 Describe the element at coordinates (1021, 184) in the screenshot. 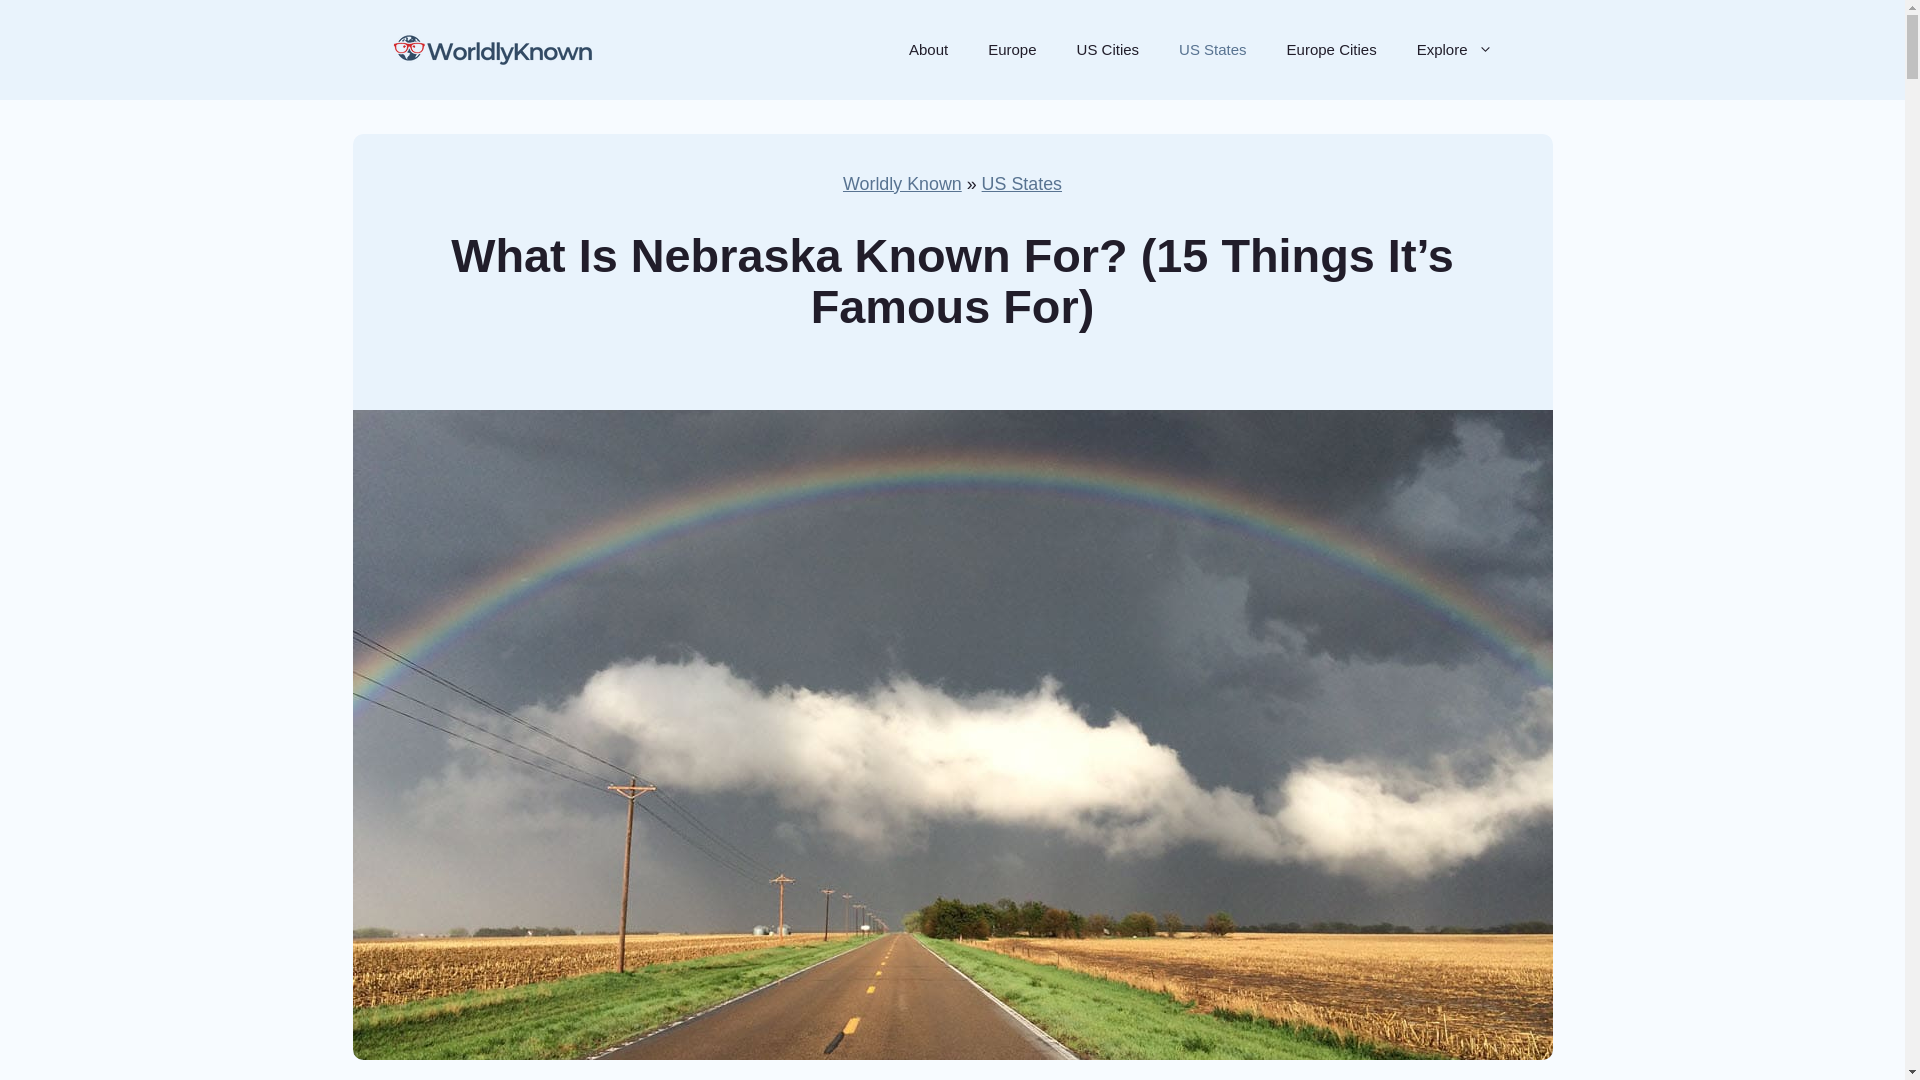

I see `US States` at that location.